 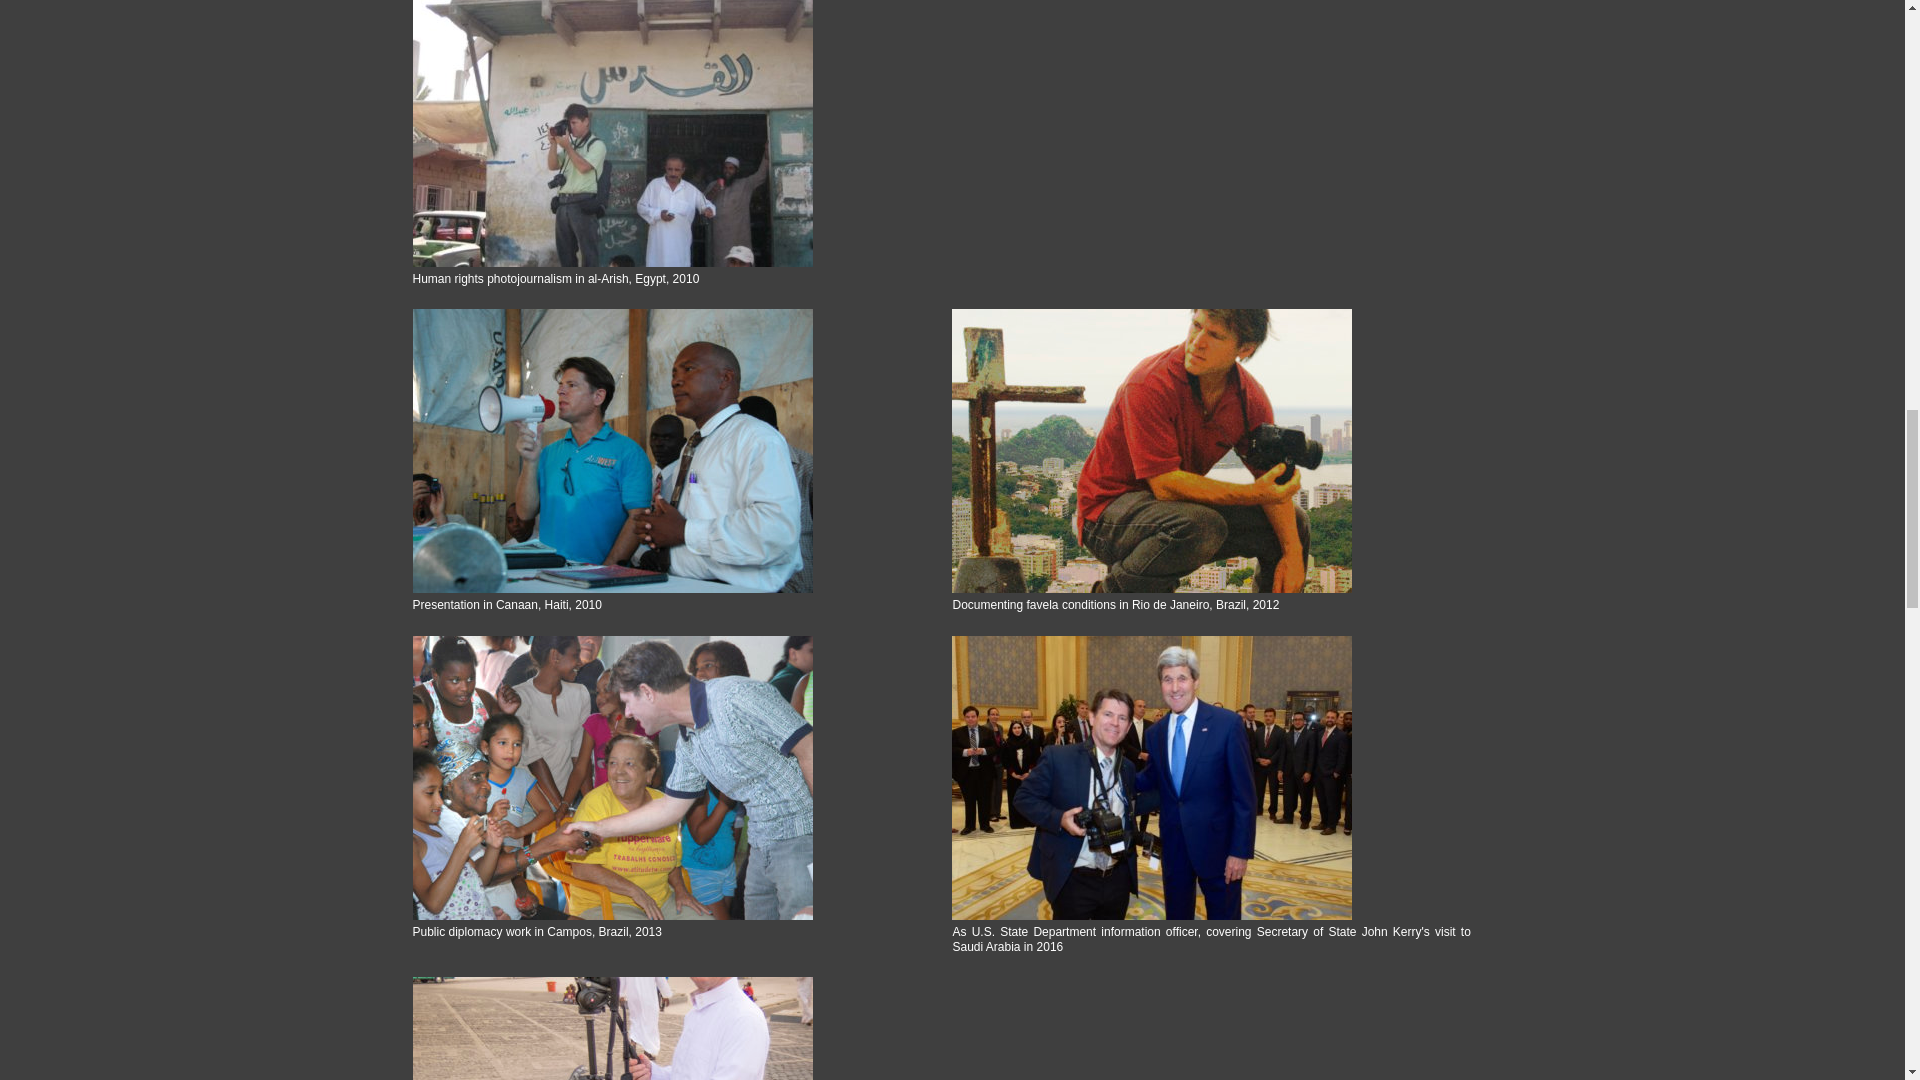 What do you see at coordinates (670, 778) in the screenshot?
I see `Public diplomacy work in Campos, Brazil, 2013` at bounding box center [670, 778].